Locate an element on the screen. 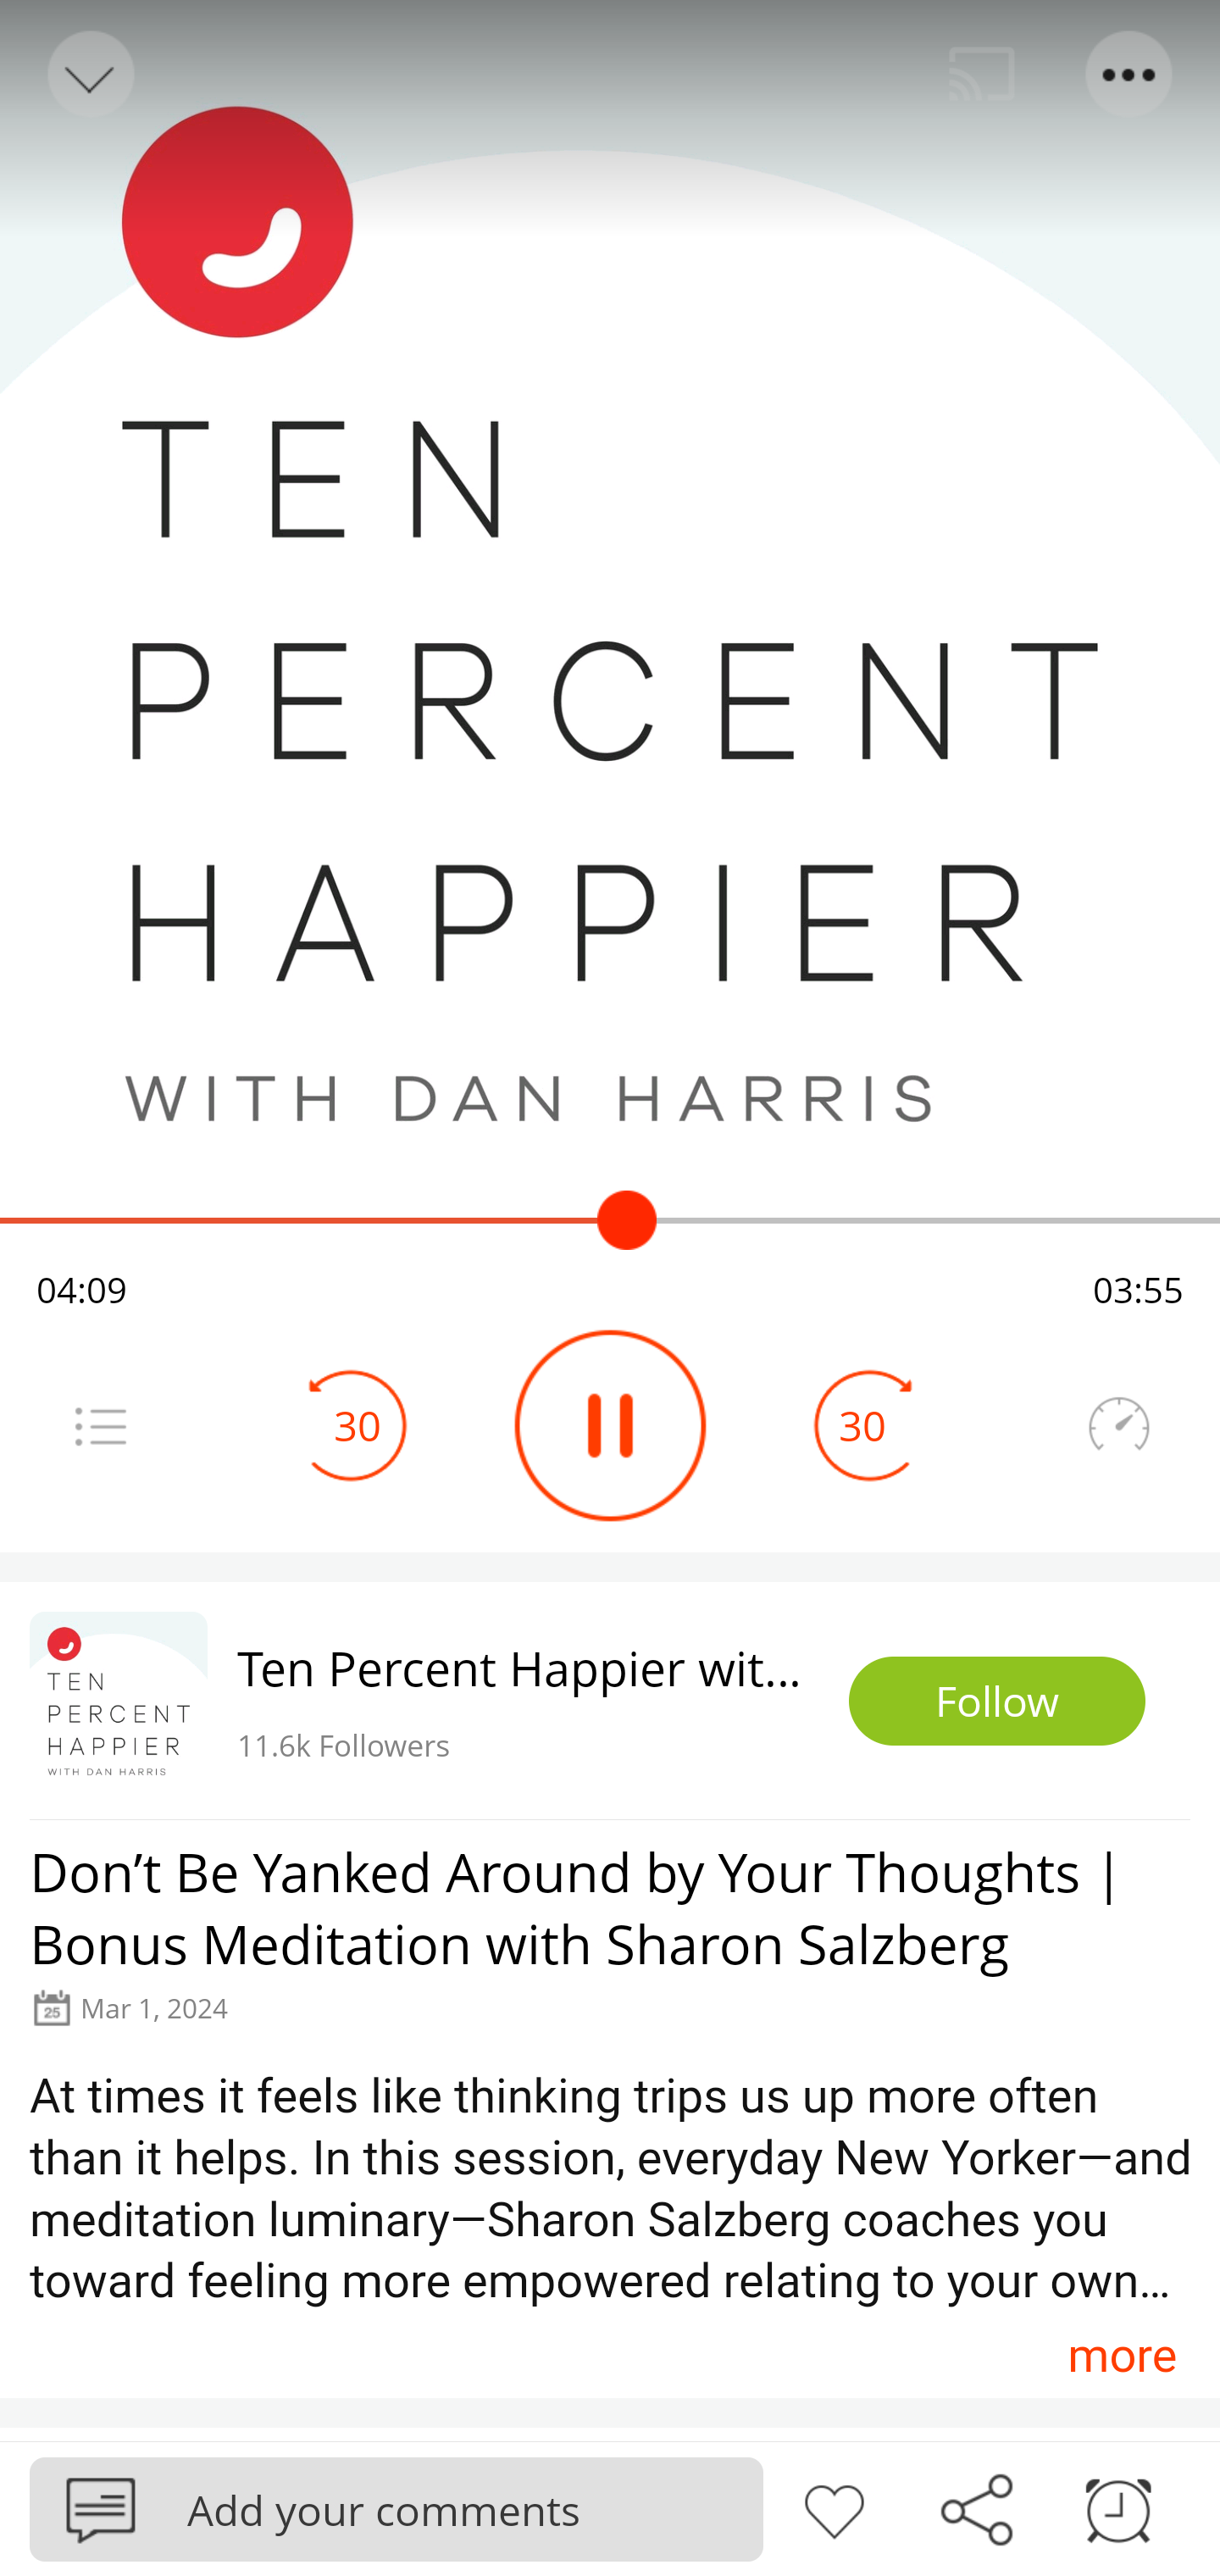 This screenshot has height=2576, width=1220. Menu is located at coordinates (1130, 75).